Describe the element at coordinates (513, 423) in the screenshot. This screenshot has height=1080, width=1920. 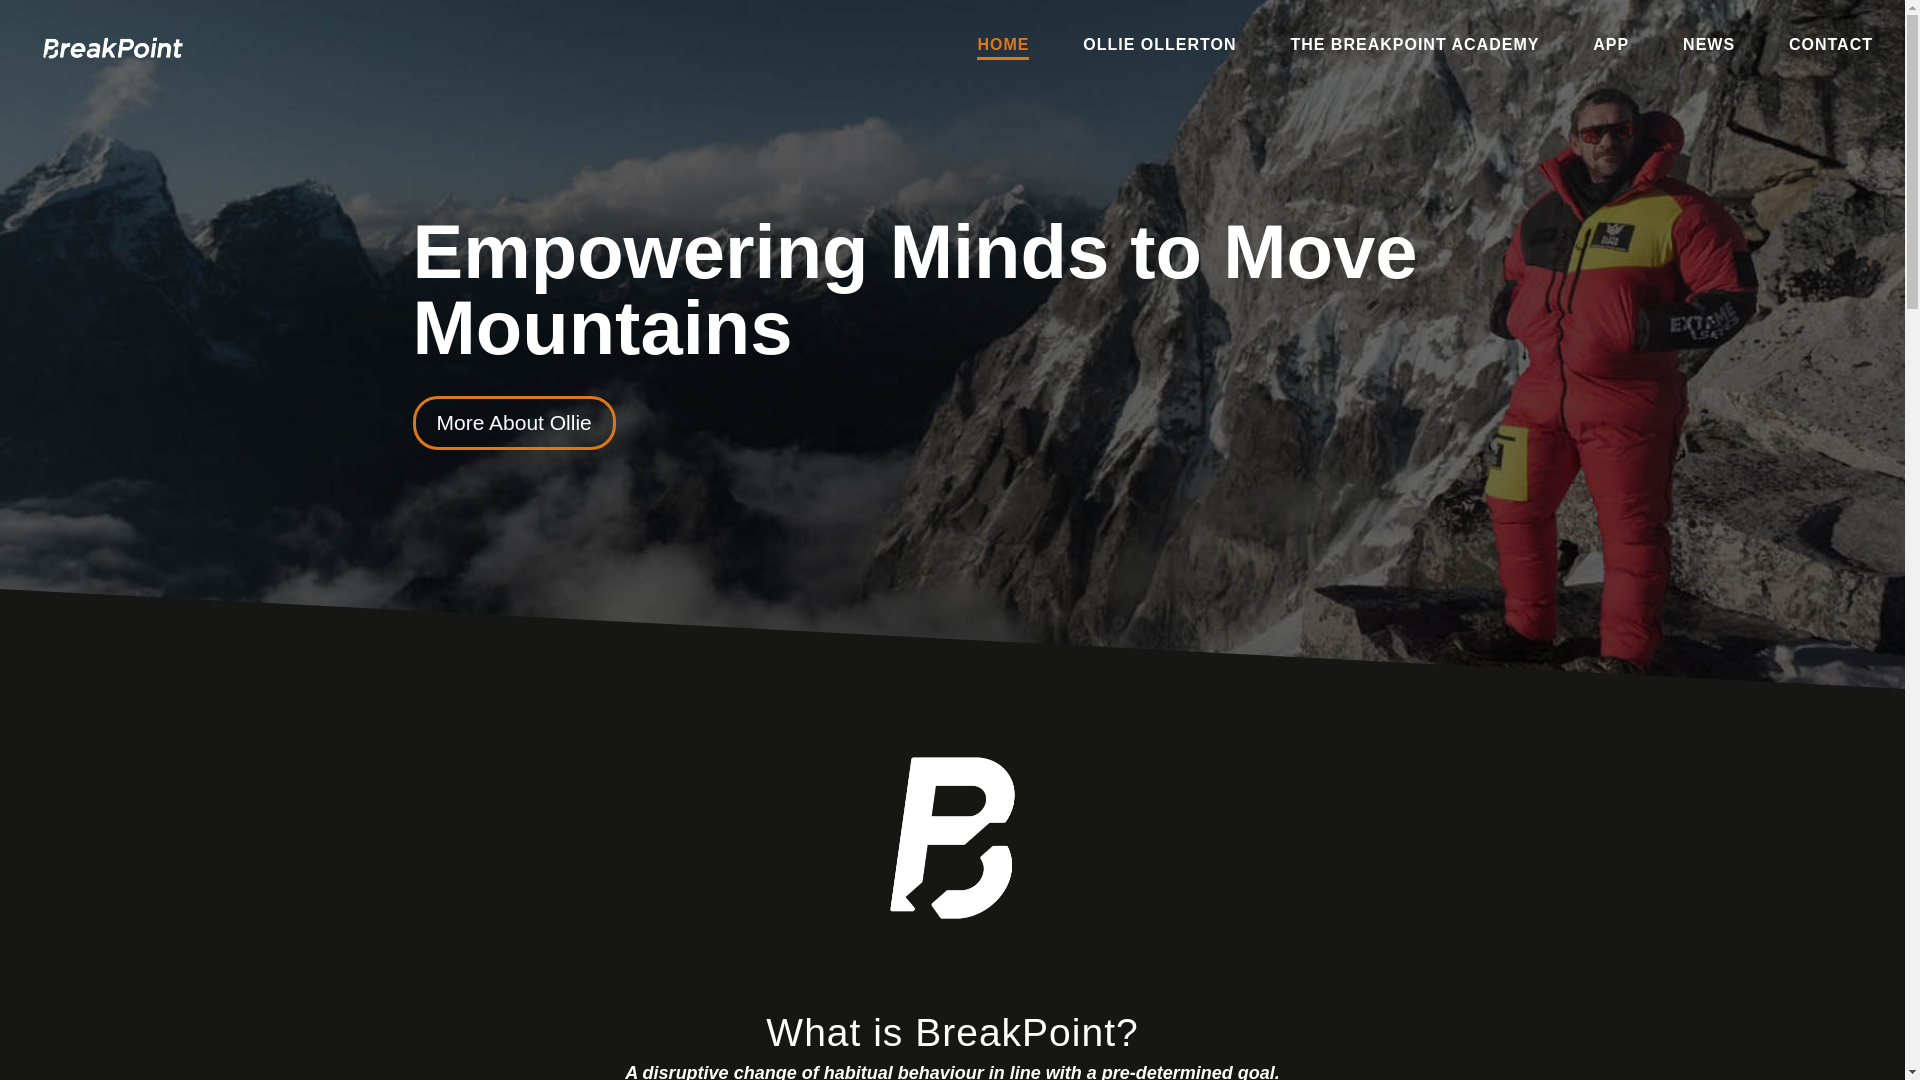
I see `More About Ollie` at that location.